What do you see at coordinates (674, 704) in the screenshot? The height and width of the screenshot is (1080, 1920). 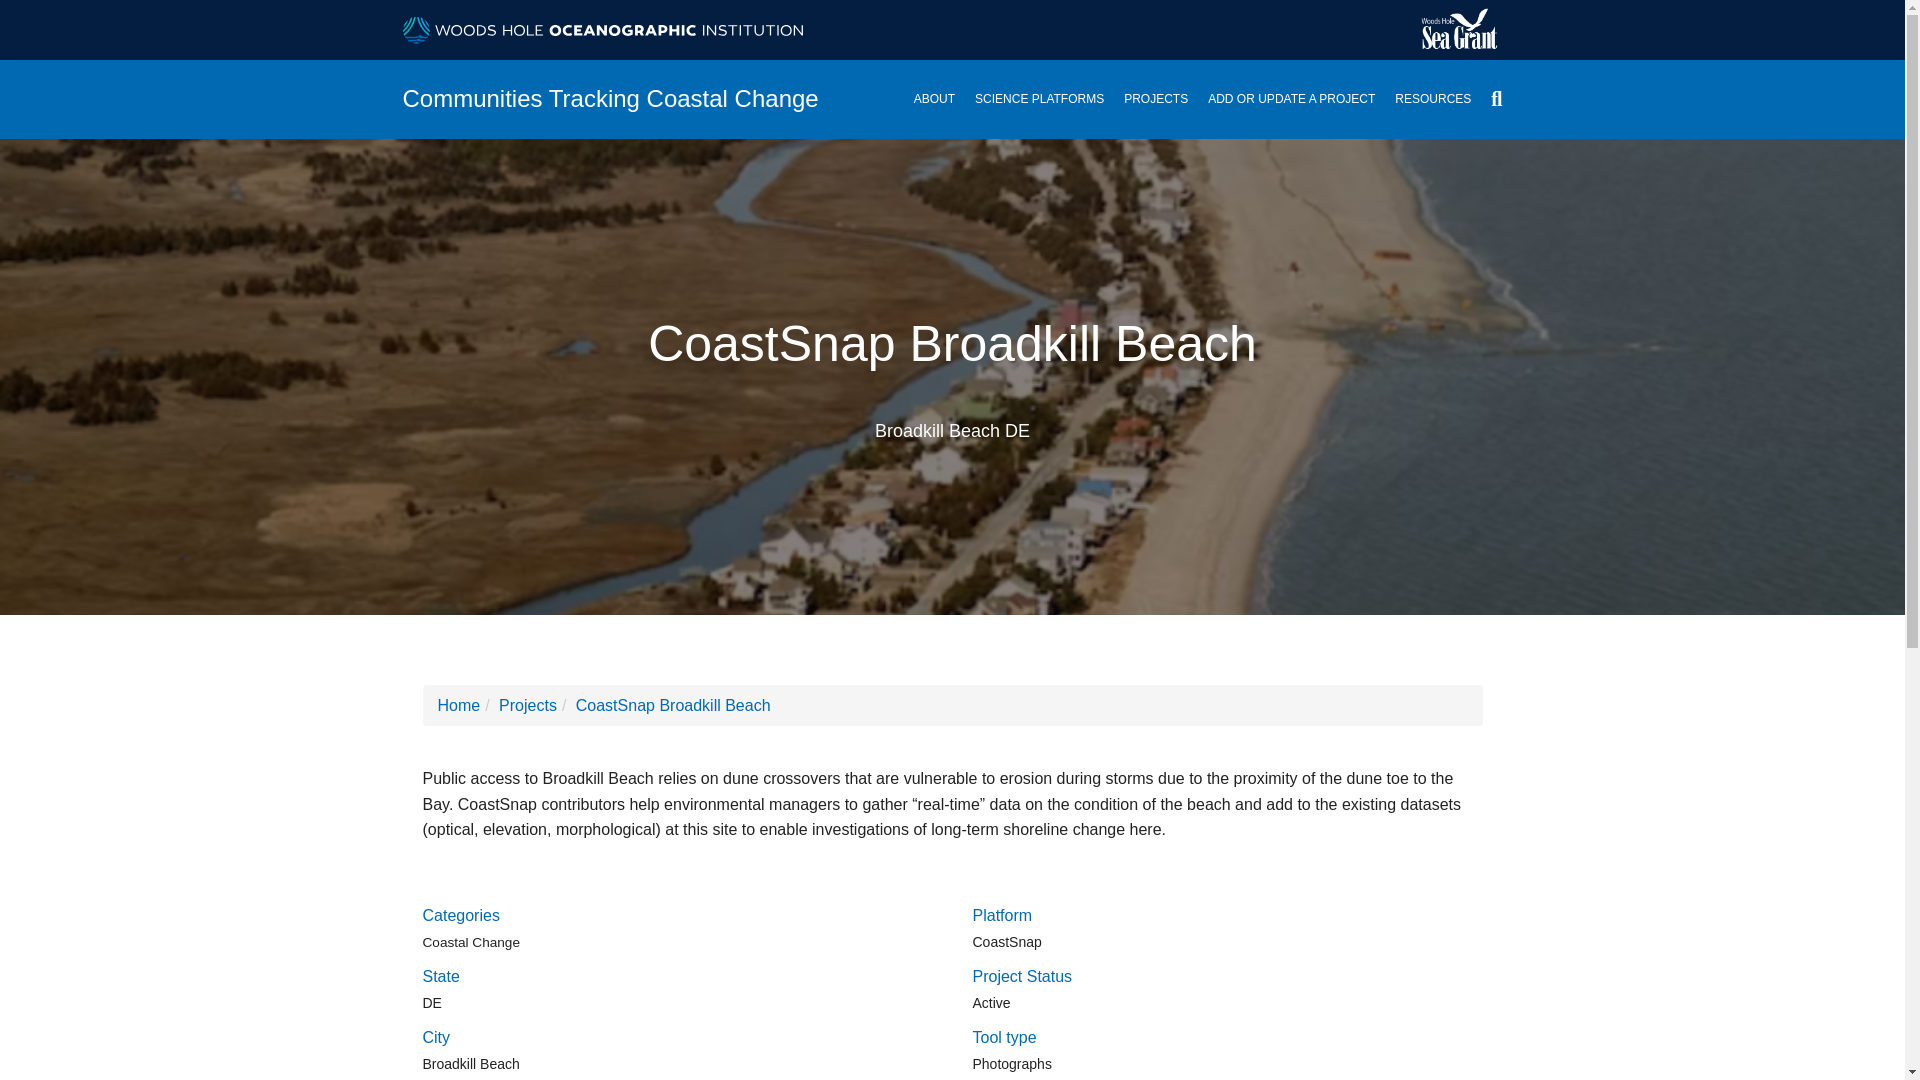 I see `CoastSnap Broadkill Beach` at bounding box center [674, 704].